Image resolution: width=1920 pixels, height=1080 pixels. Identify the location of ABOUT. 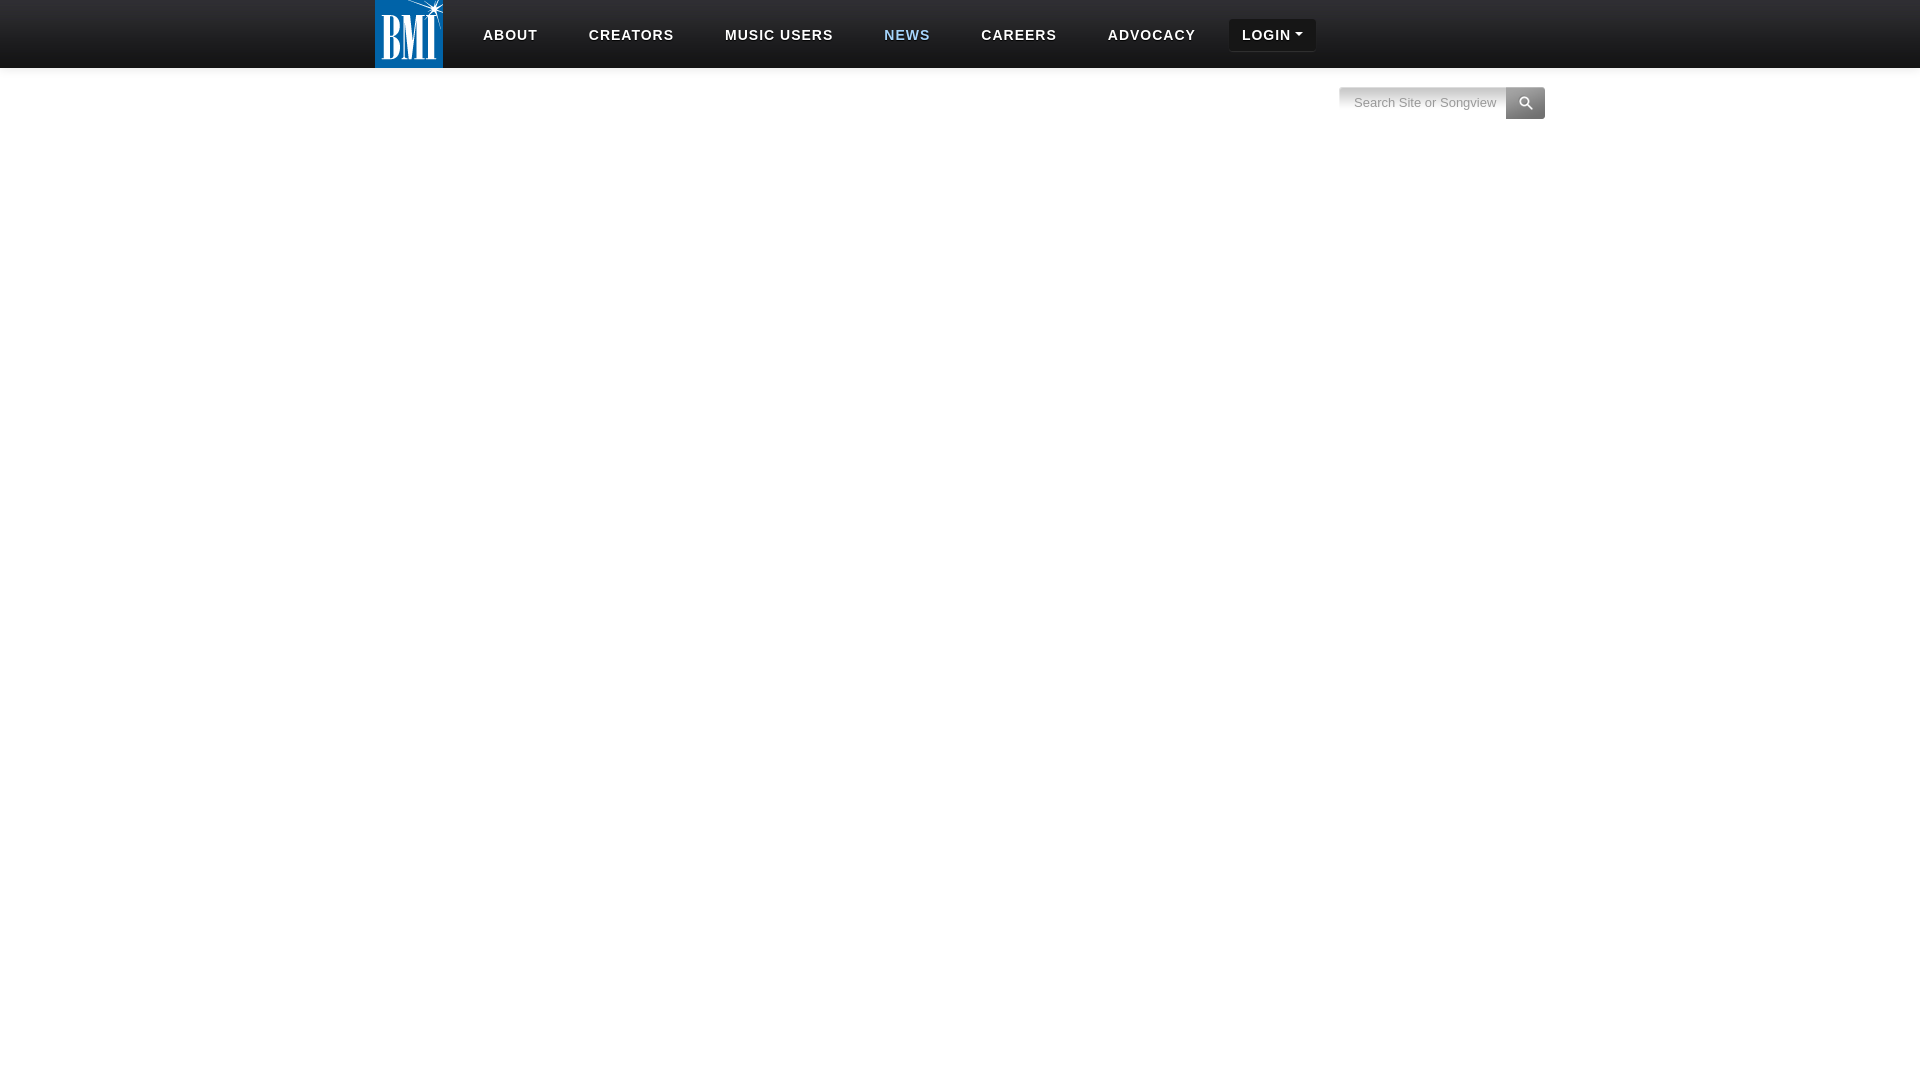
(508, 34).